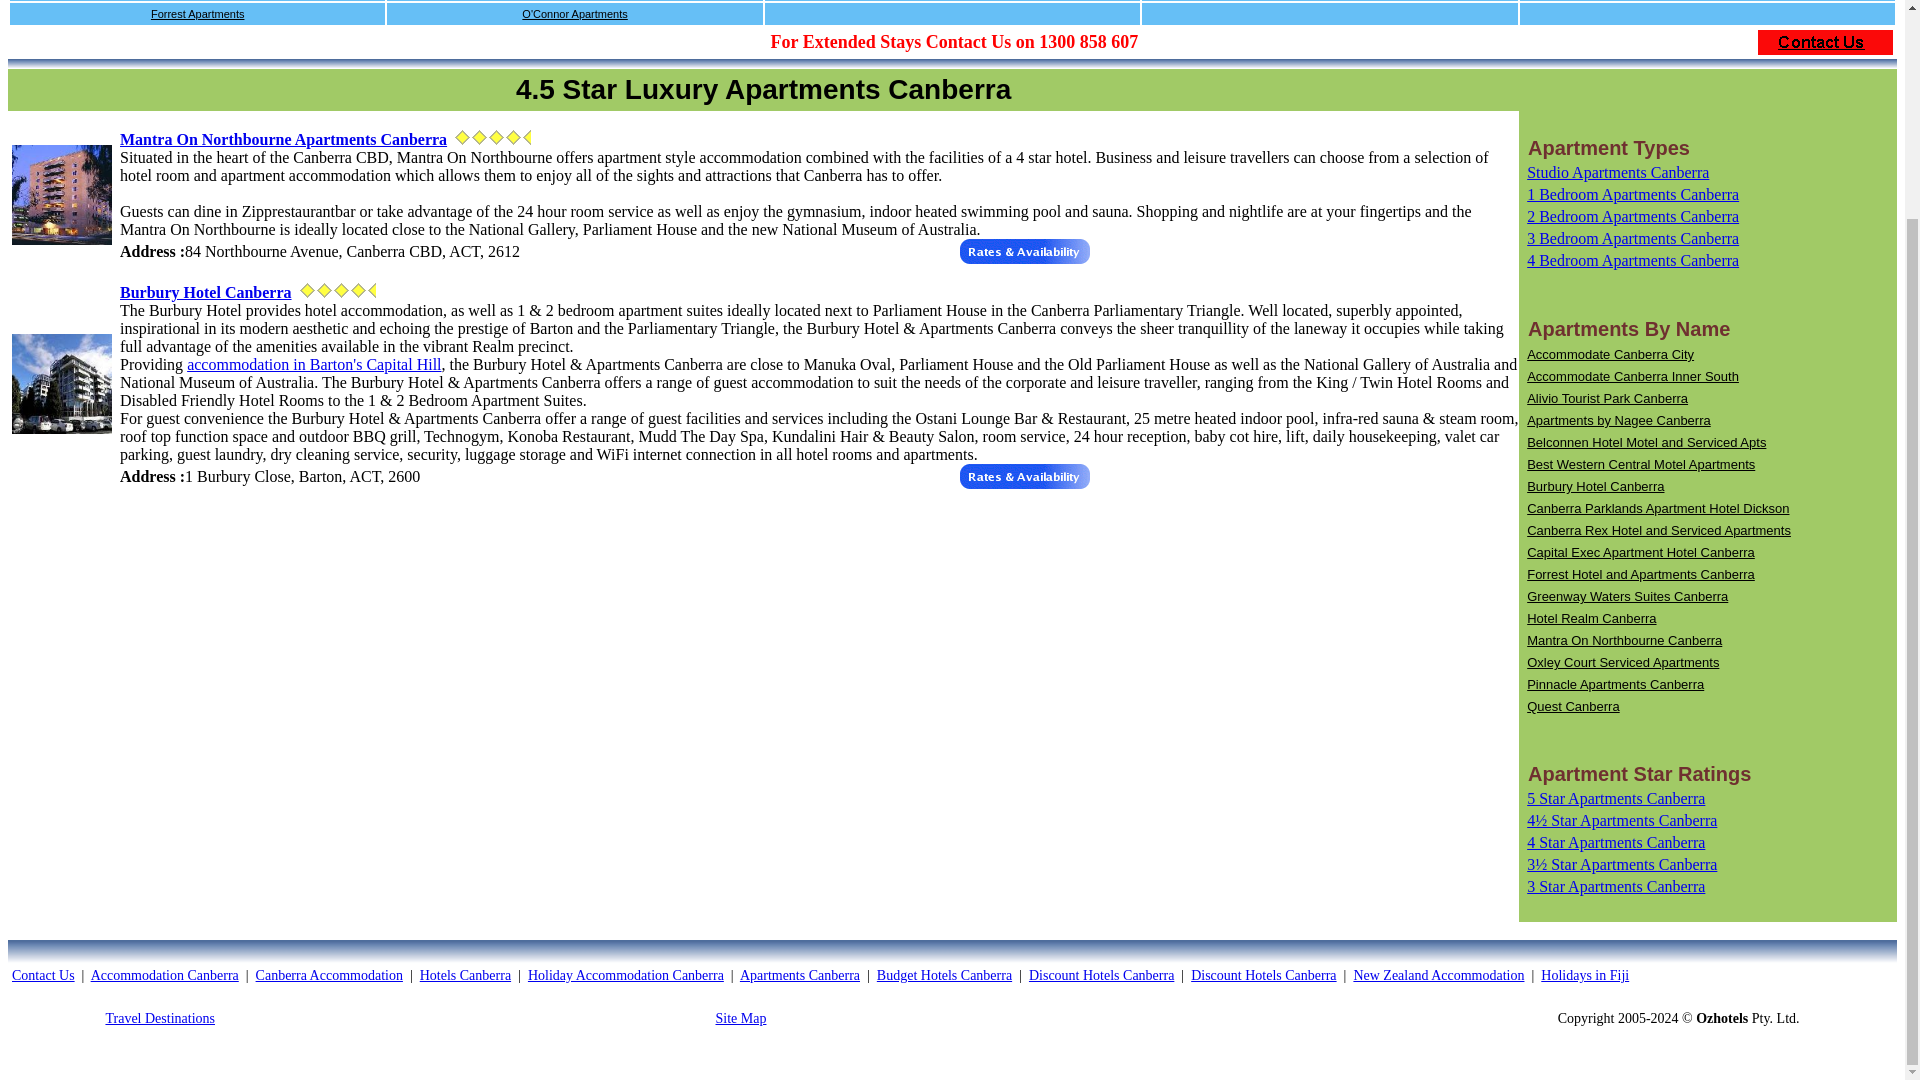 This screenshot has height=1080, width=1920. What do you see at coordinates (1618, 420) in the screenshot?
I see `Apartments by Nagee Canberra` at bounding box center [1618, 420].